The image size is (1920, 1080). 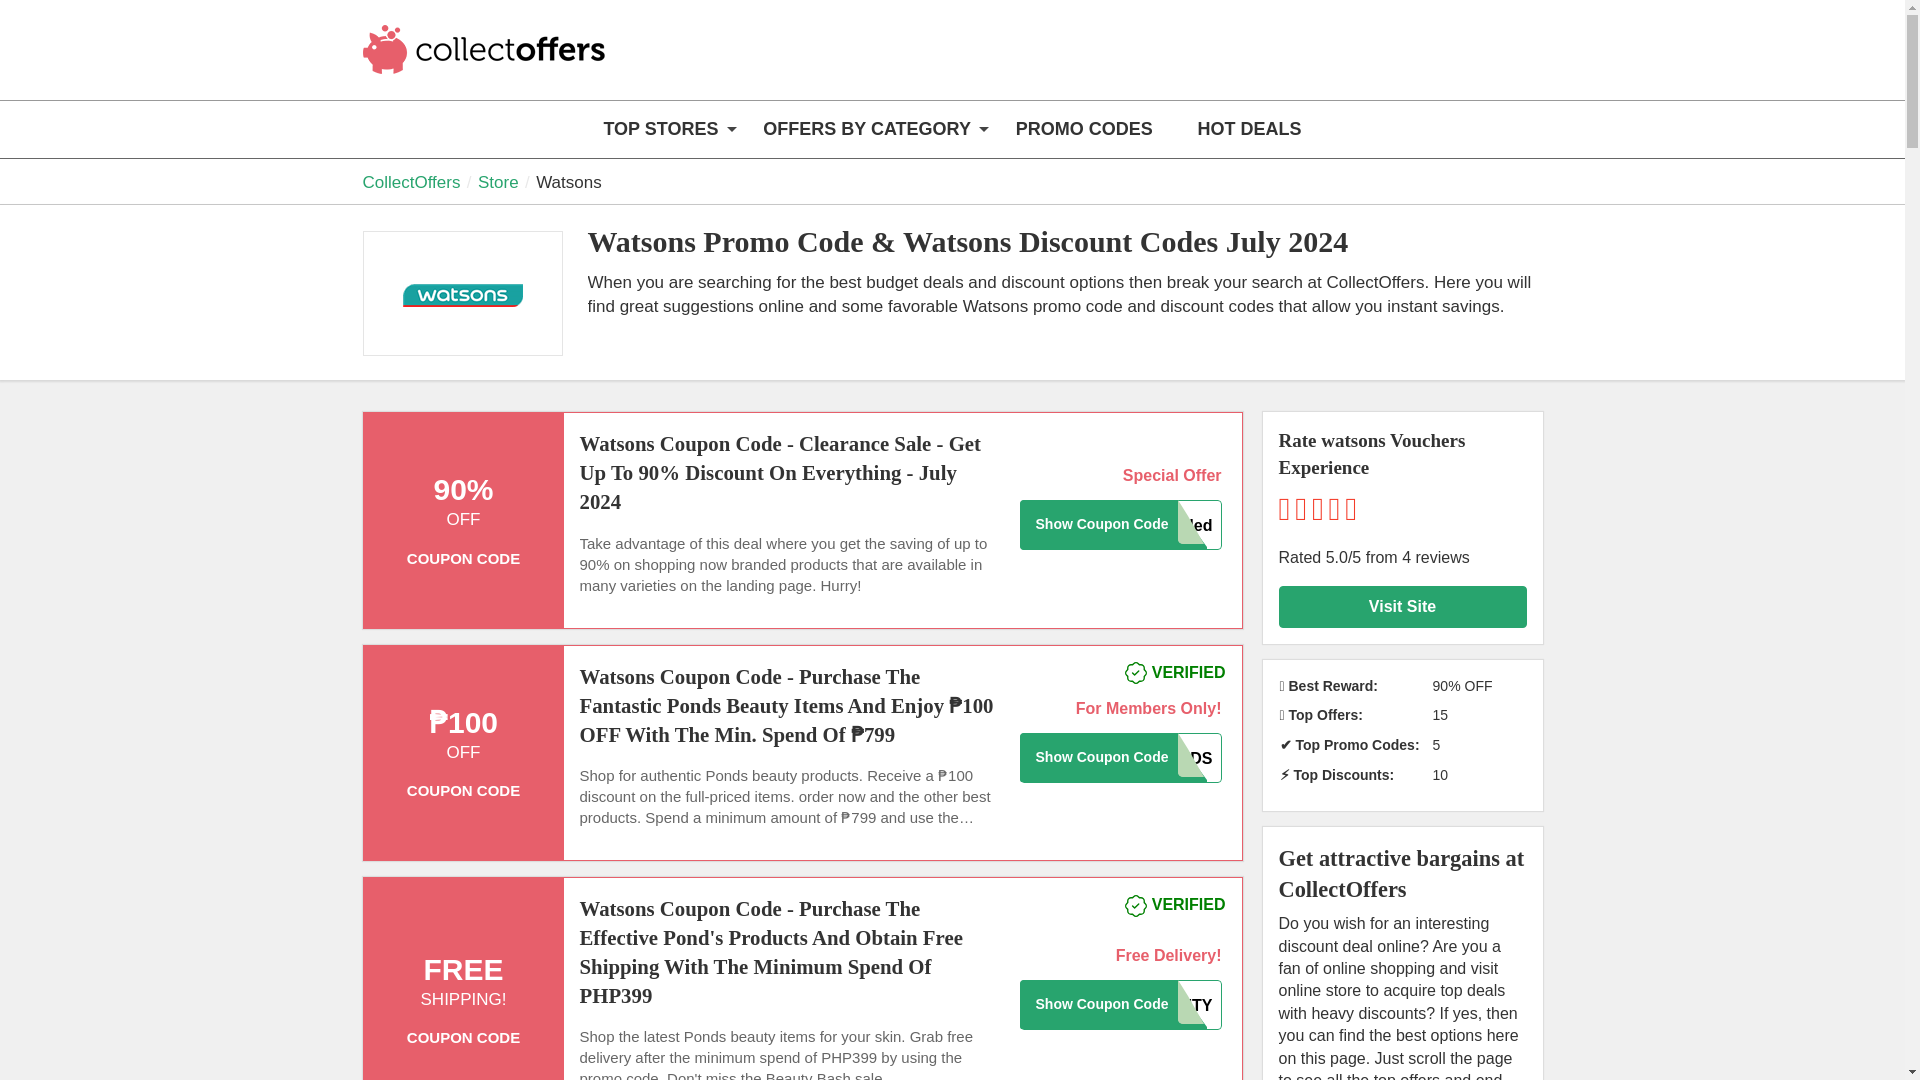 I want to click on CollectOffers, so click(x=486, y=62).